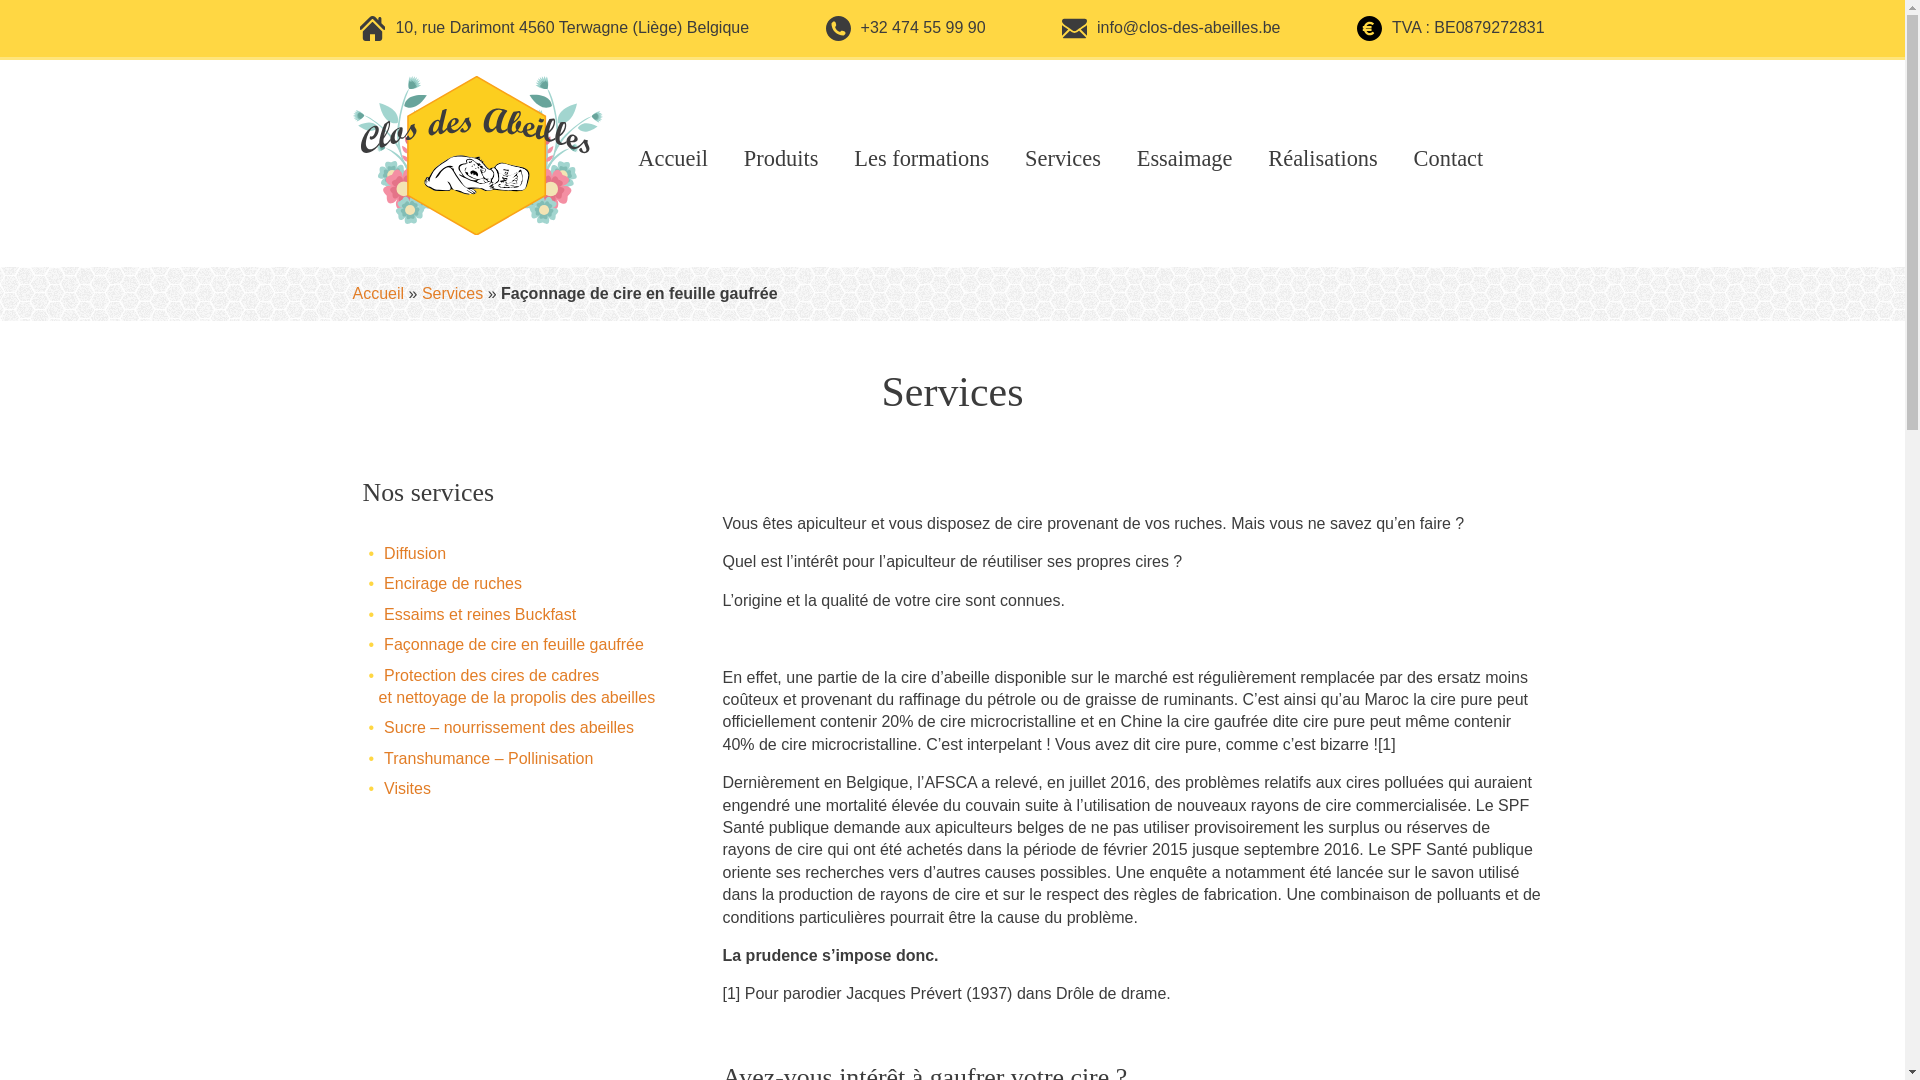 Image resolution: width=1920 pixels, height=1080 pixels. What do you see at coordinates (453, 584) in the screenshot?
I see `Encirage de ruches` at bounding box center [453, 584].